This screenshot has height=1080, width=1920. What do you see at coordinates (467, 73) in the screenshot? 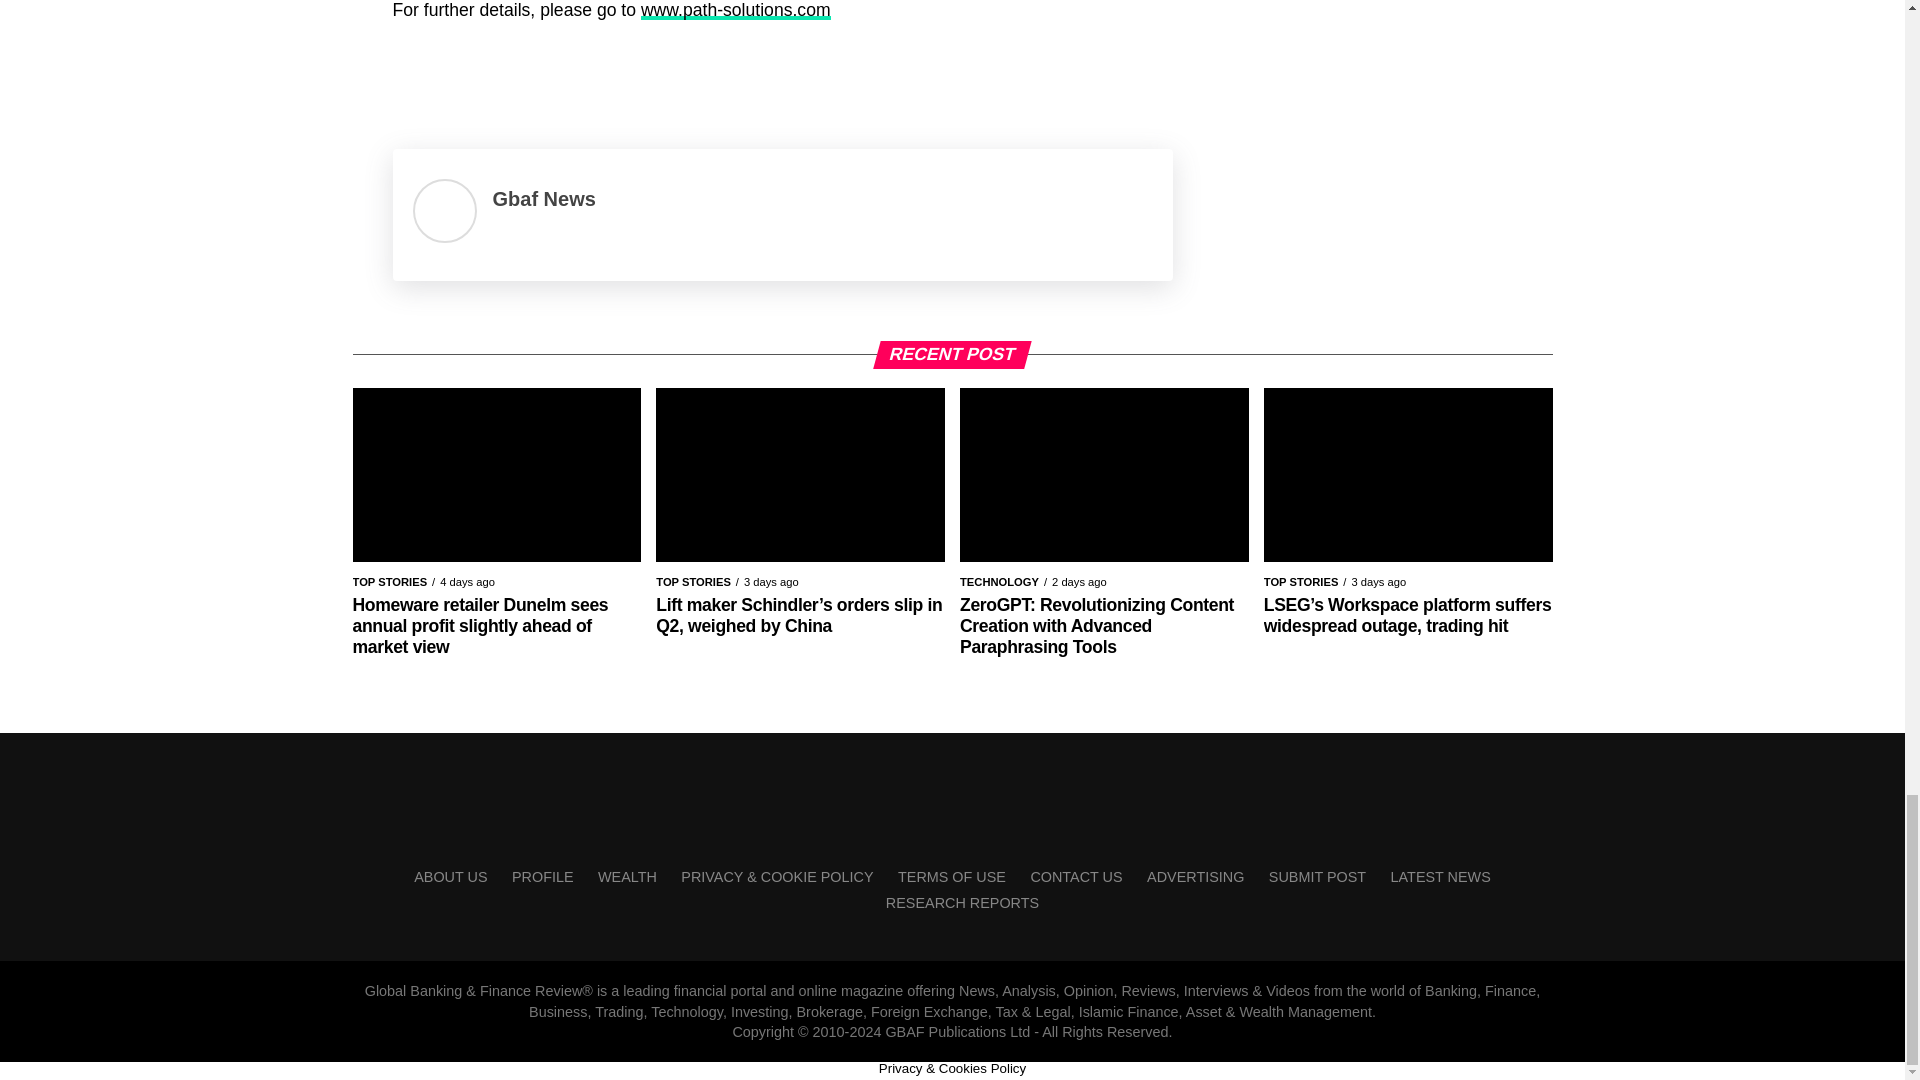
I see `Share on Twitter` at bounding box center [467, 73].